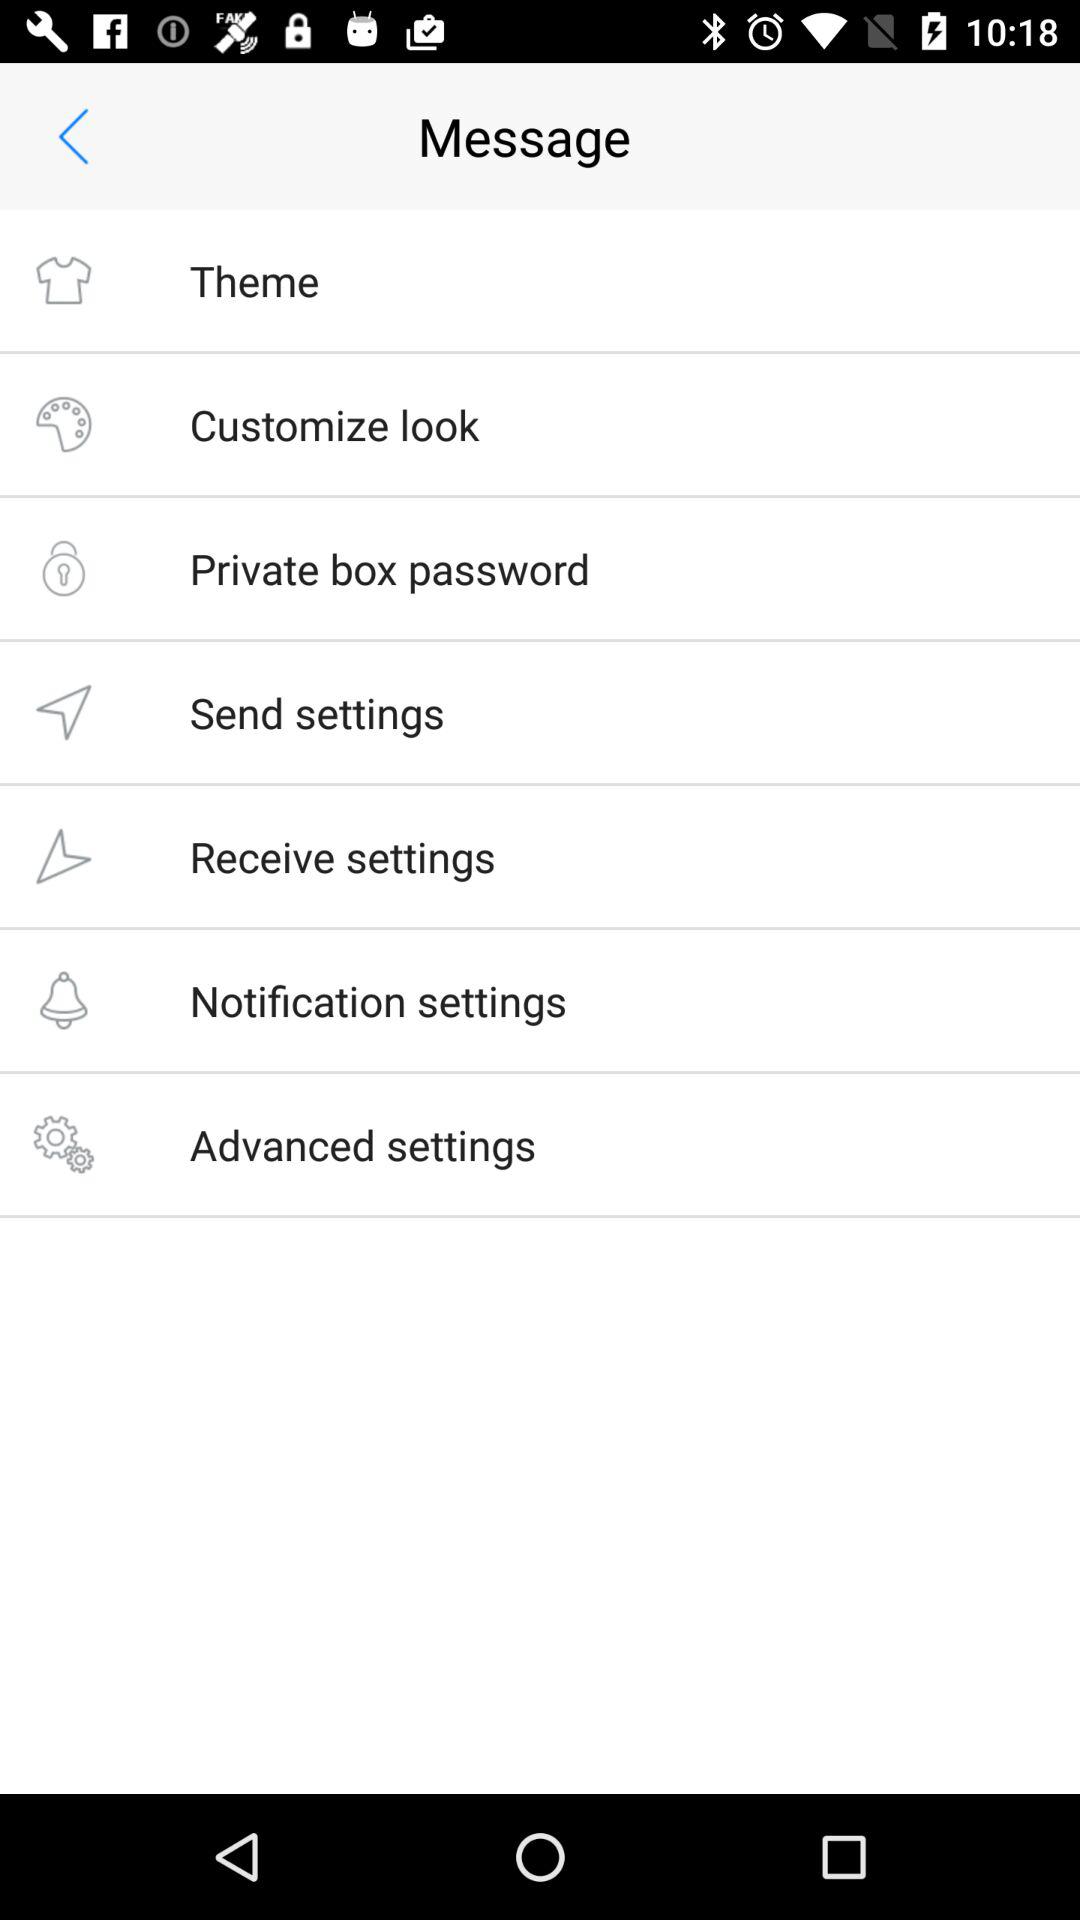 The height and width of the screenshot is (1920, 1080). What do you see at coordinates (73, 136) in the screenshot?
I see `open the item next to the message item` at bounding box center [73, 136].